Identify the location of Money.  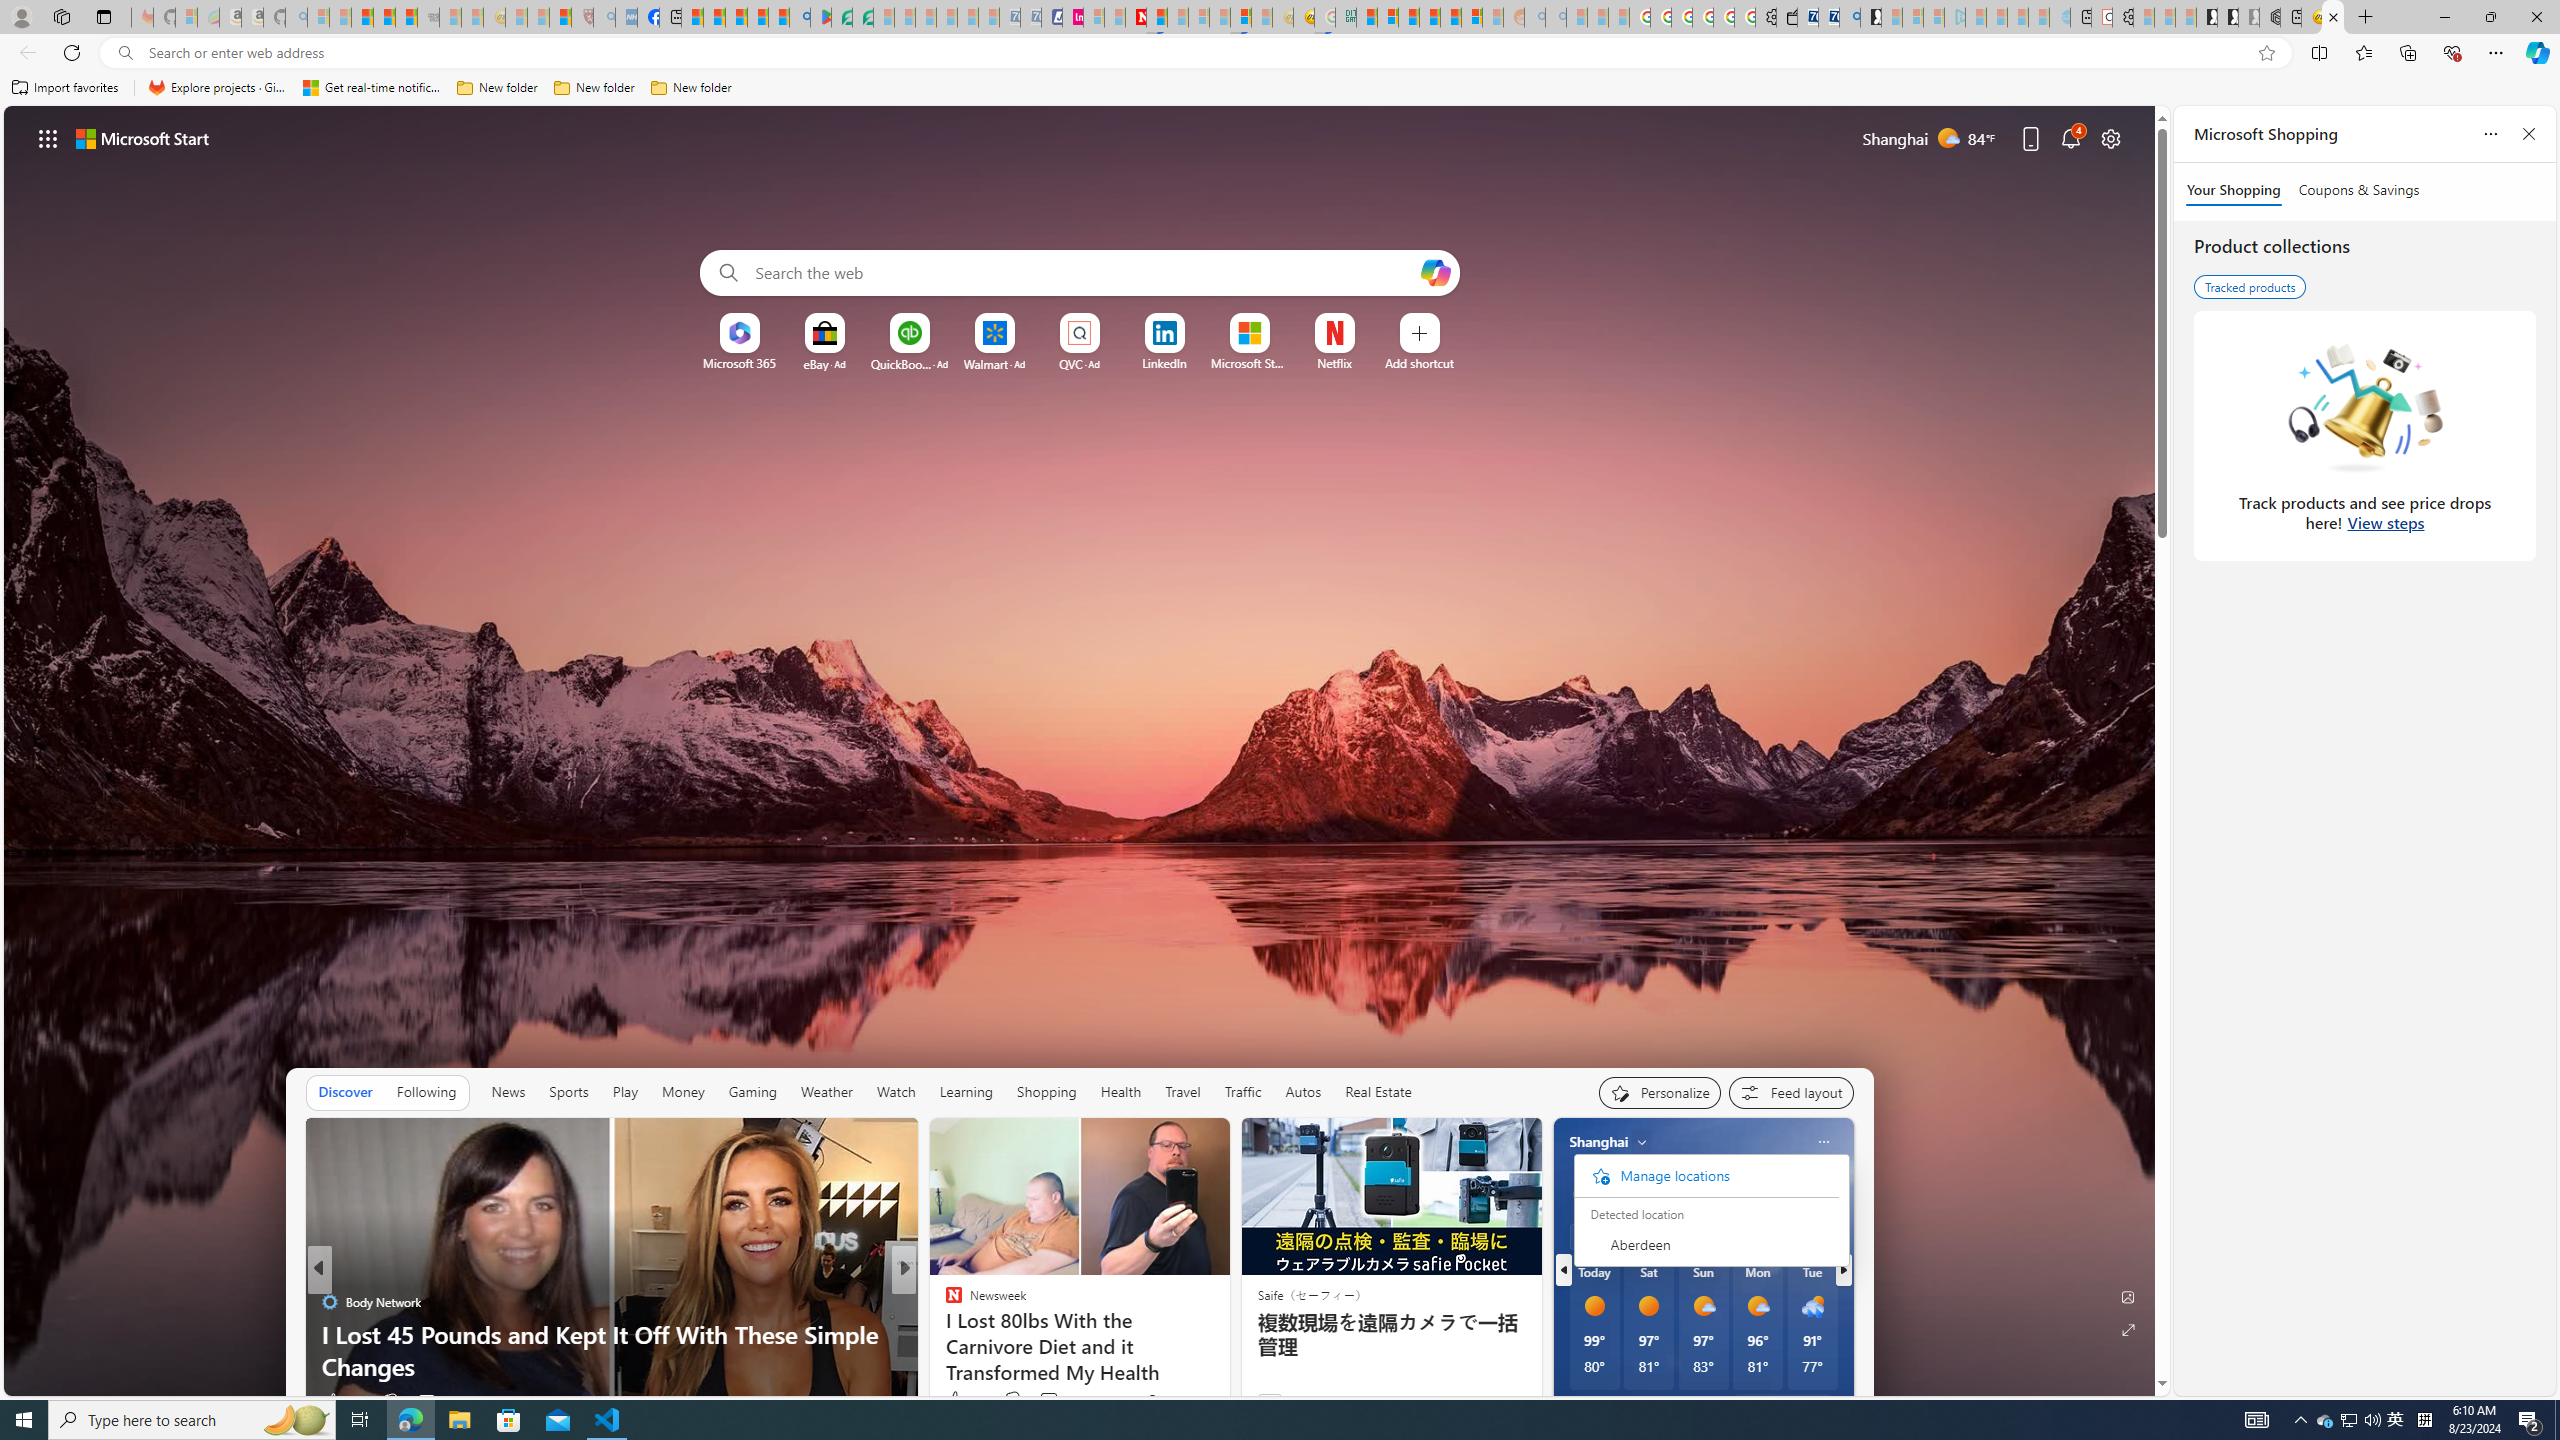
(683, 1092).